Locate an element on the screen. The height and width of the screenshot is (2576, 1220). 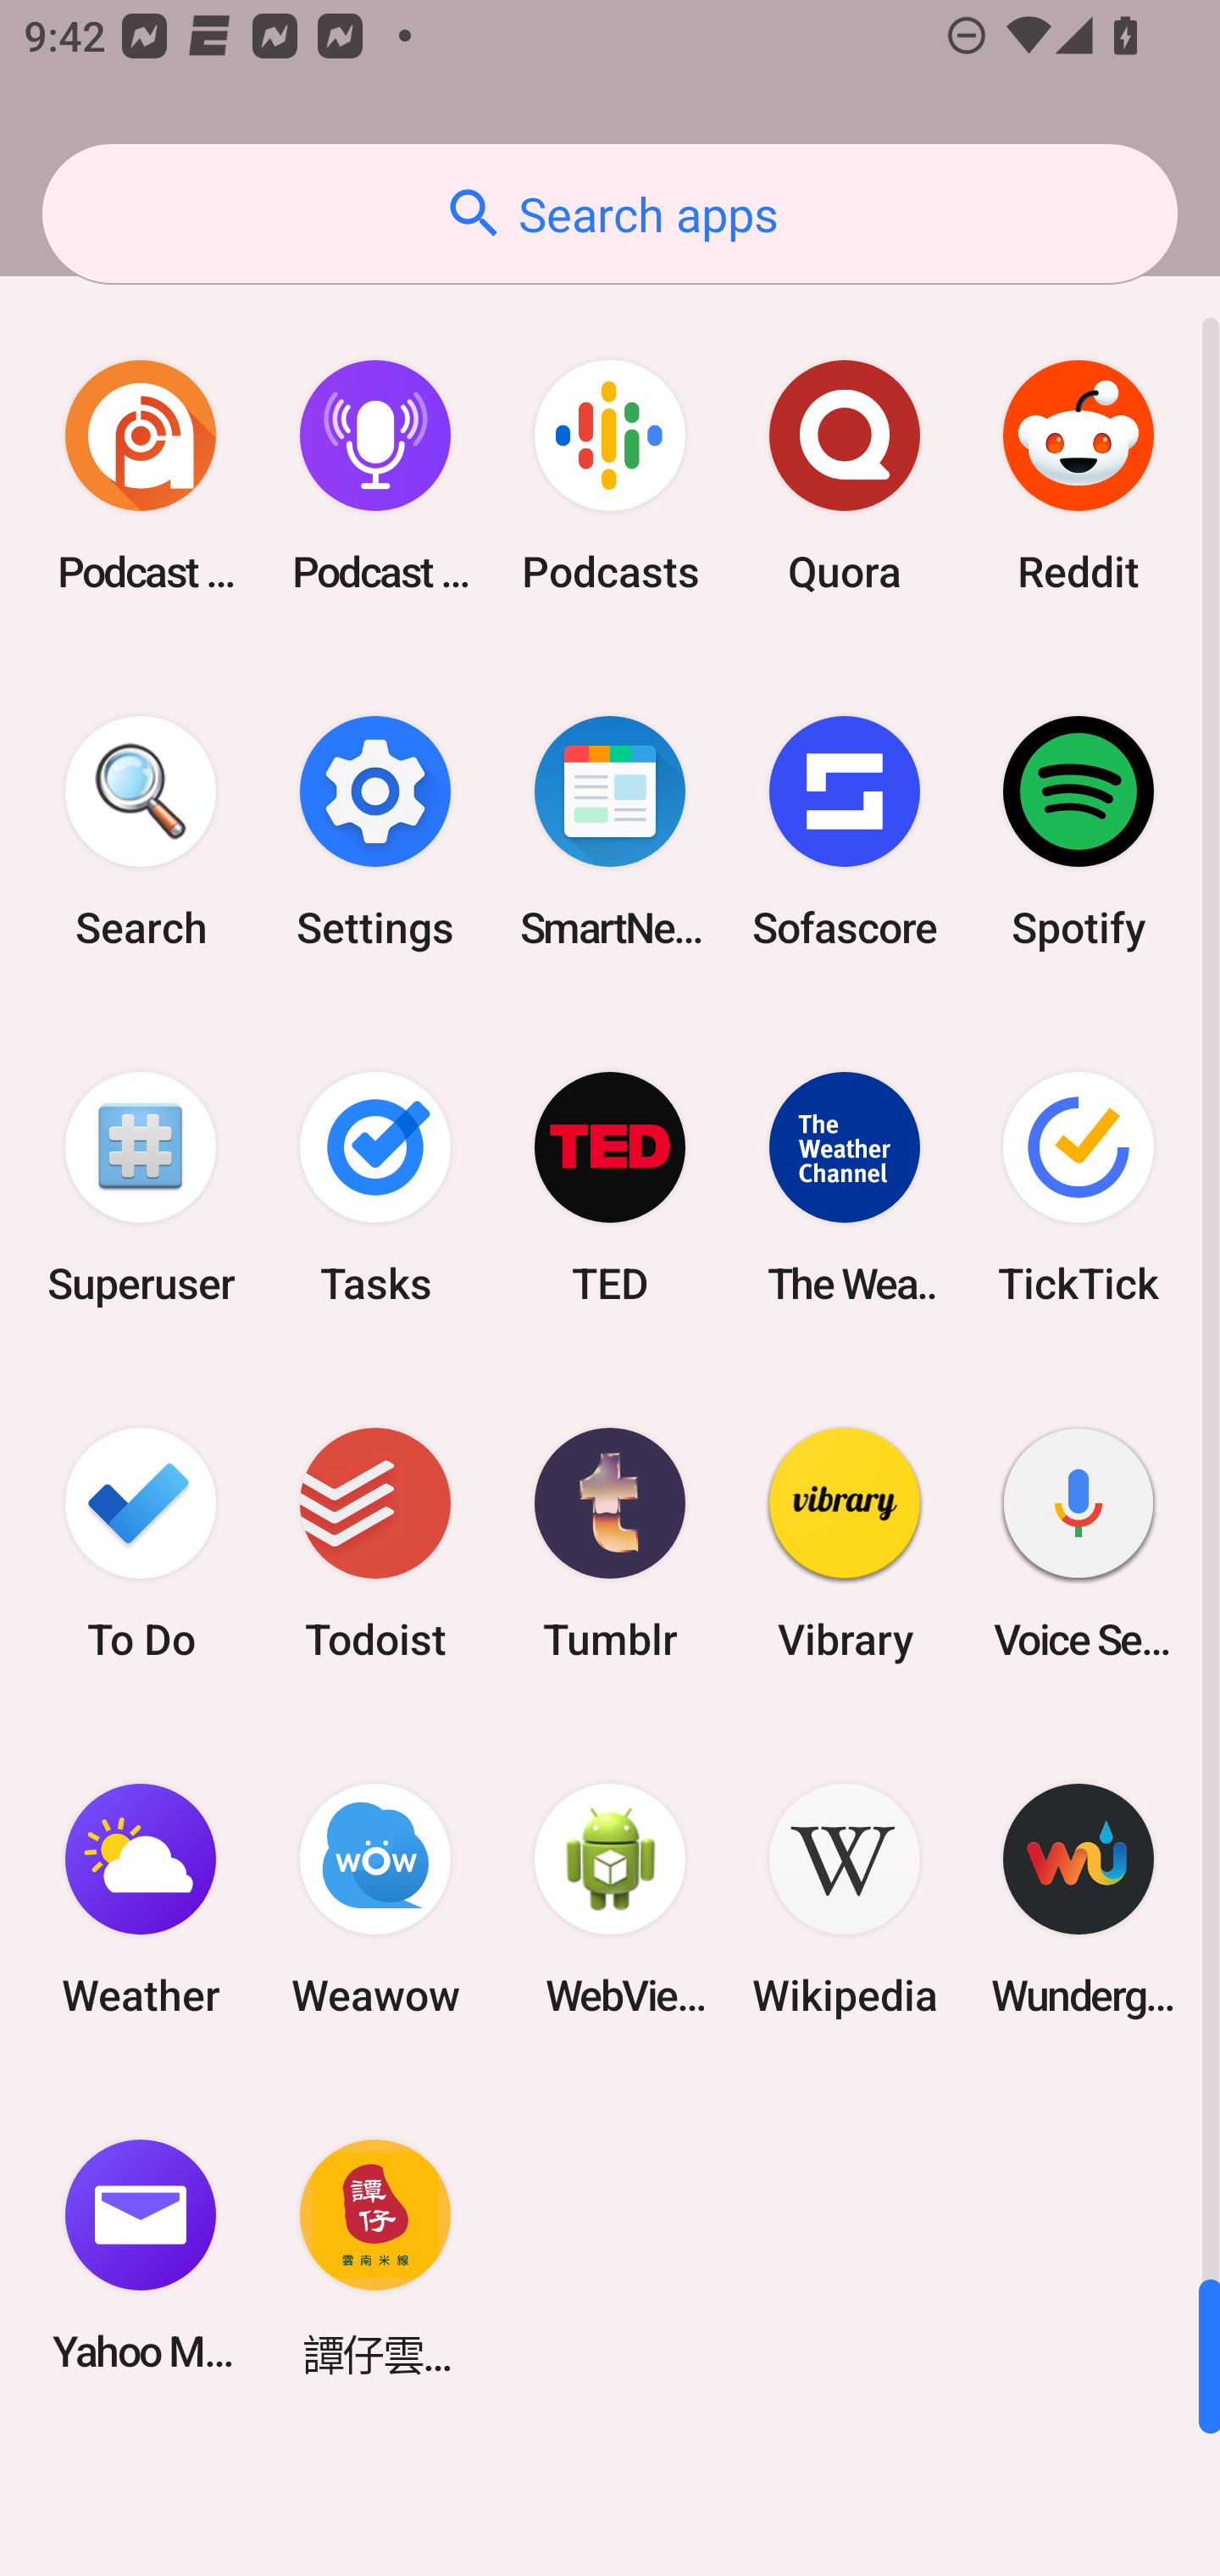
Tumblr is located at coordinates (610, 1542).